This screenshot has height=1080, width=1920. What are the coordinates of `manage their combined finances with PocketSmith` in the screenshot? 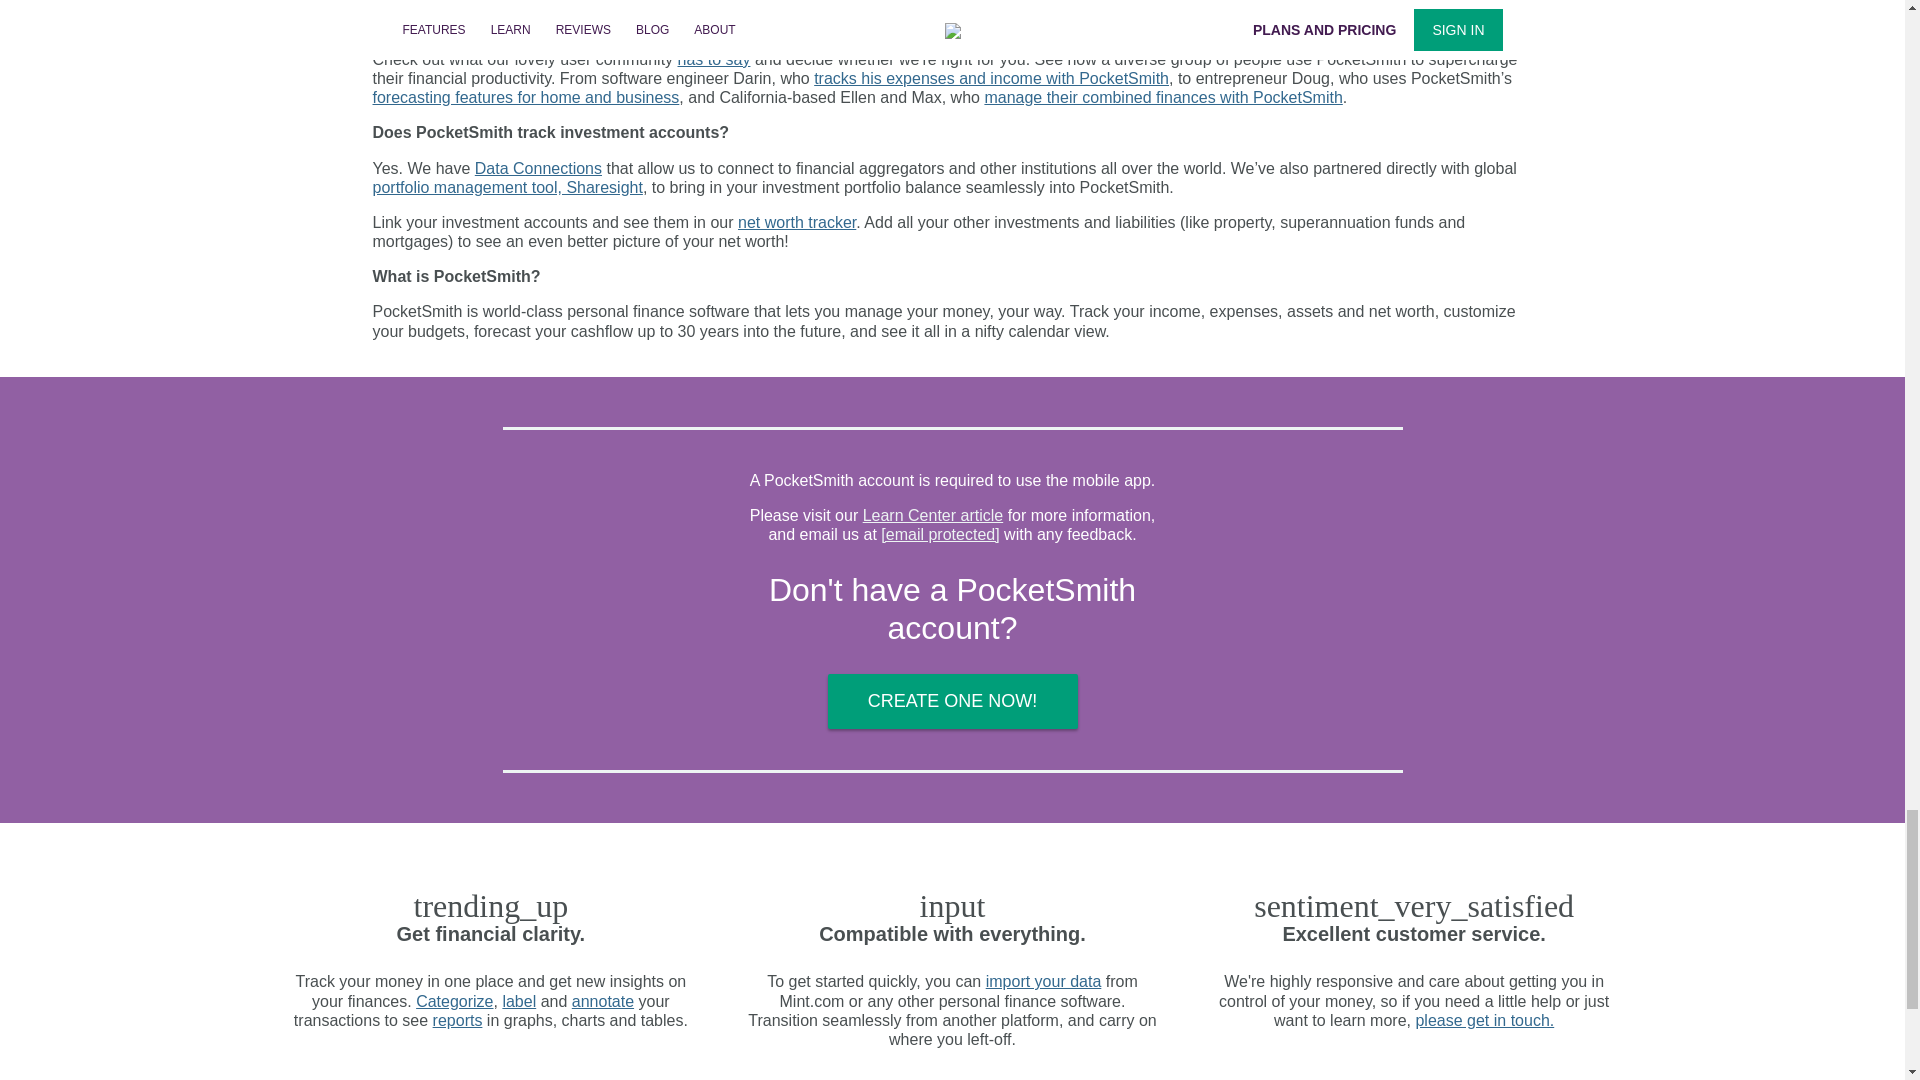 It's located at (1162, 96).